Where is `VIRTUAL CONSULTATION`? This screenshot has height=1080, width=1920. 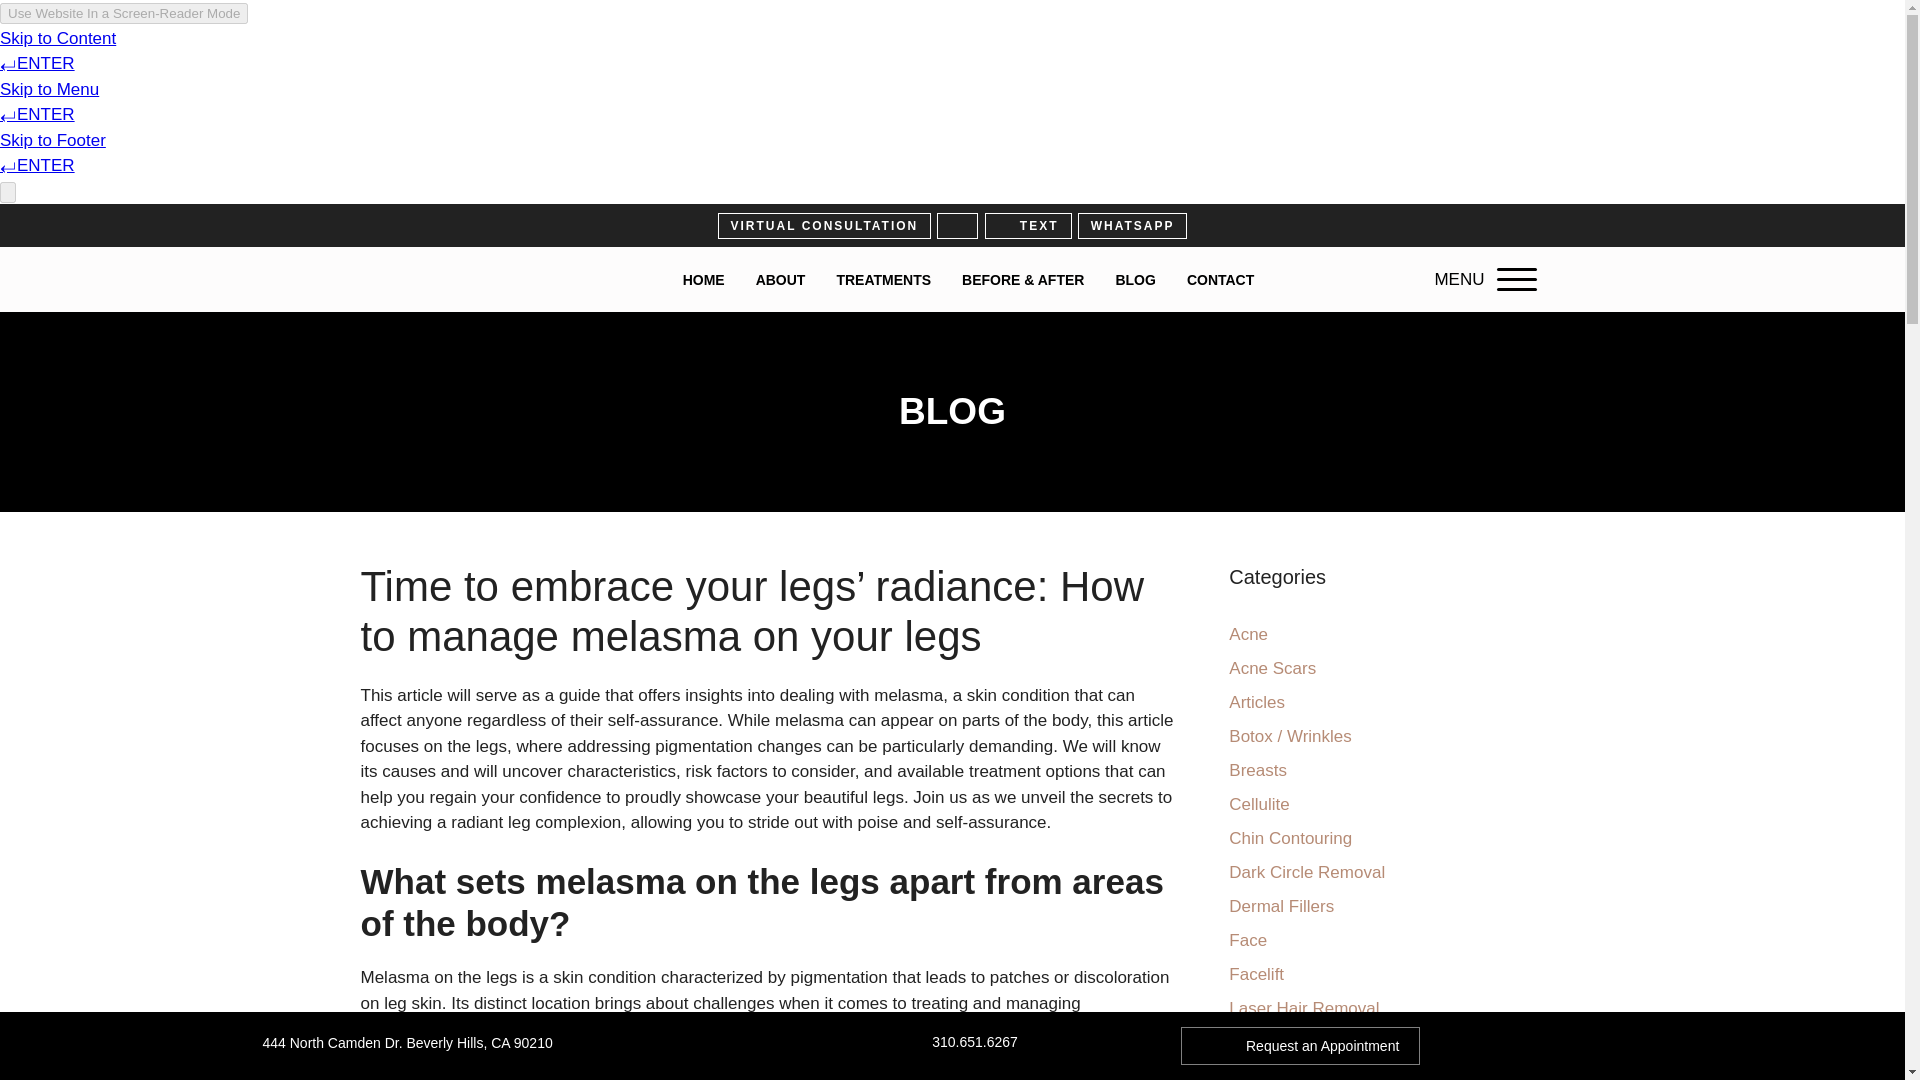
VIRTUAL CONSULTATION is located at coordinates (824, 225).